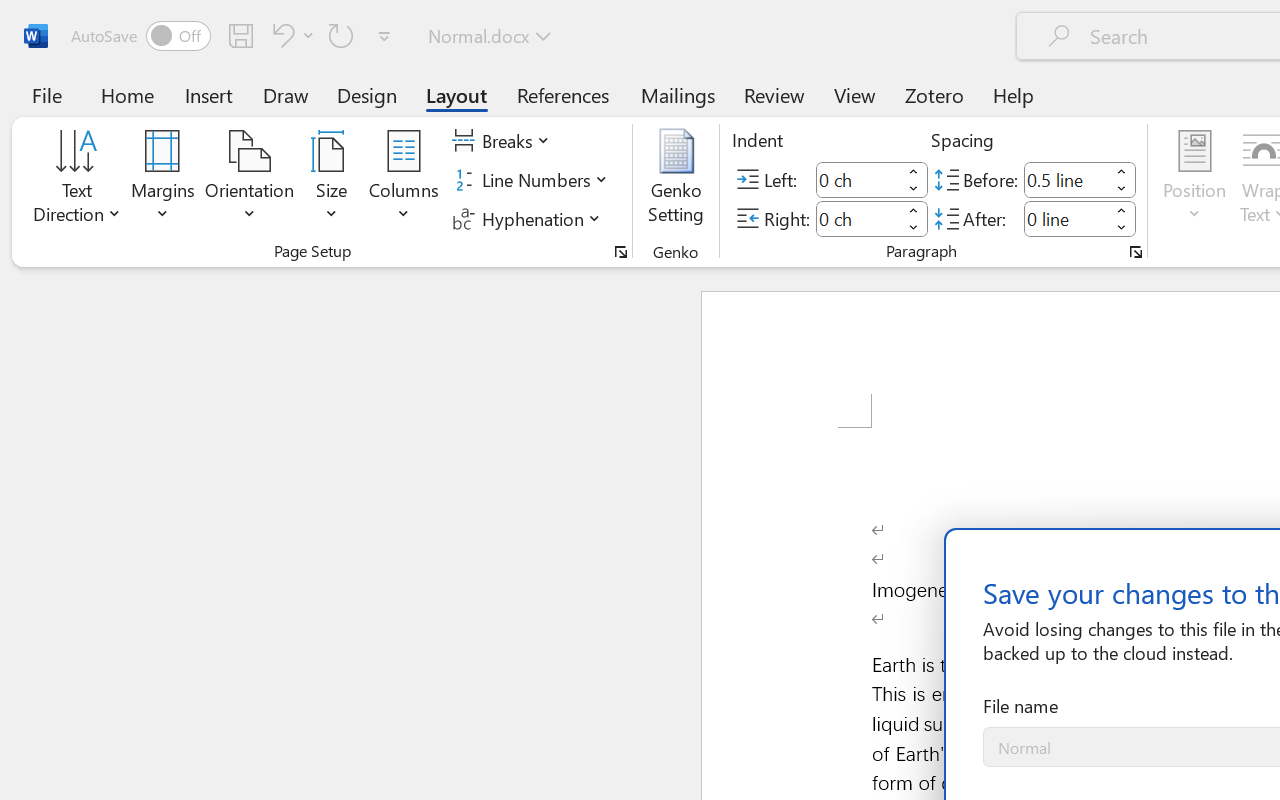 This screenshot has width=1280, height=800. I want to click on Orientation, so click(250, 180).